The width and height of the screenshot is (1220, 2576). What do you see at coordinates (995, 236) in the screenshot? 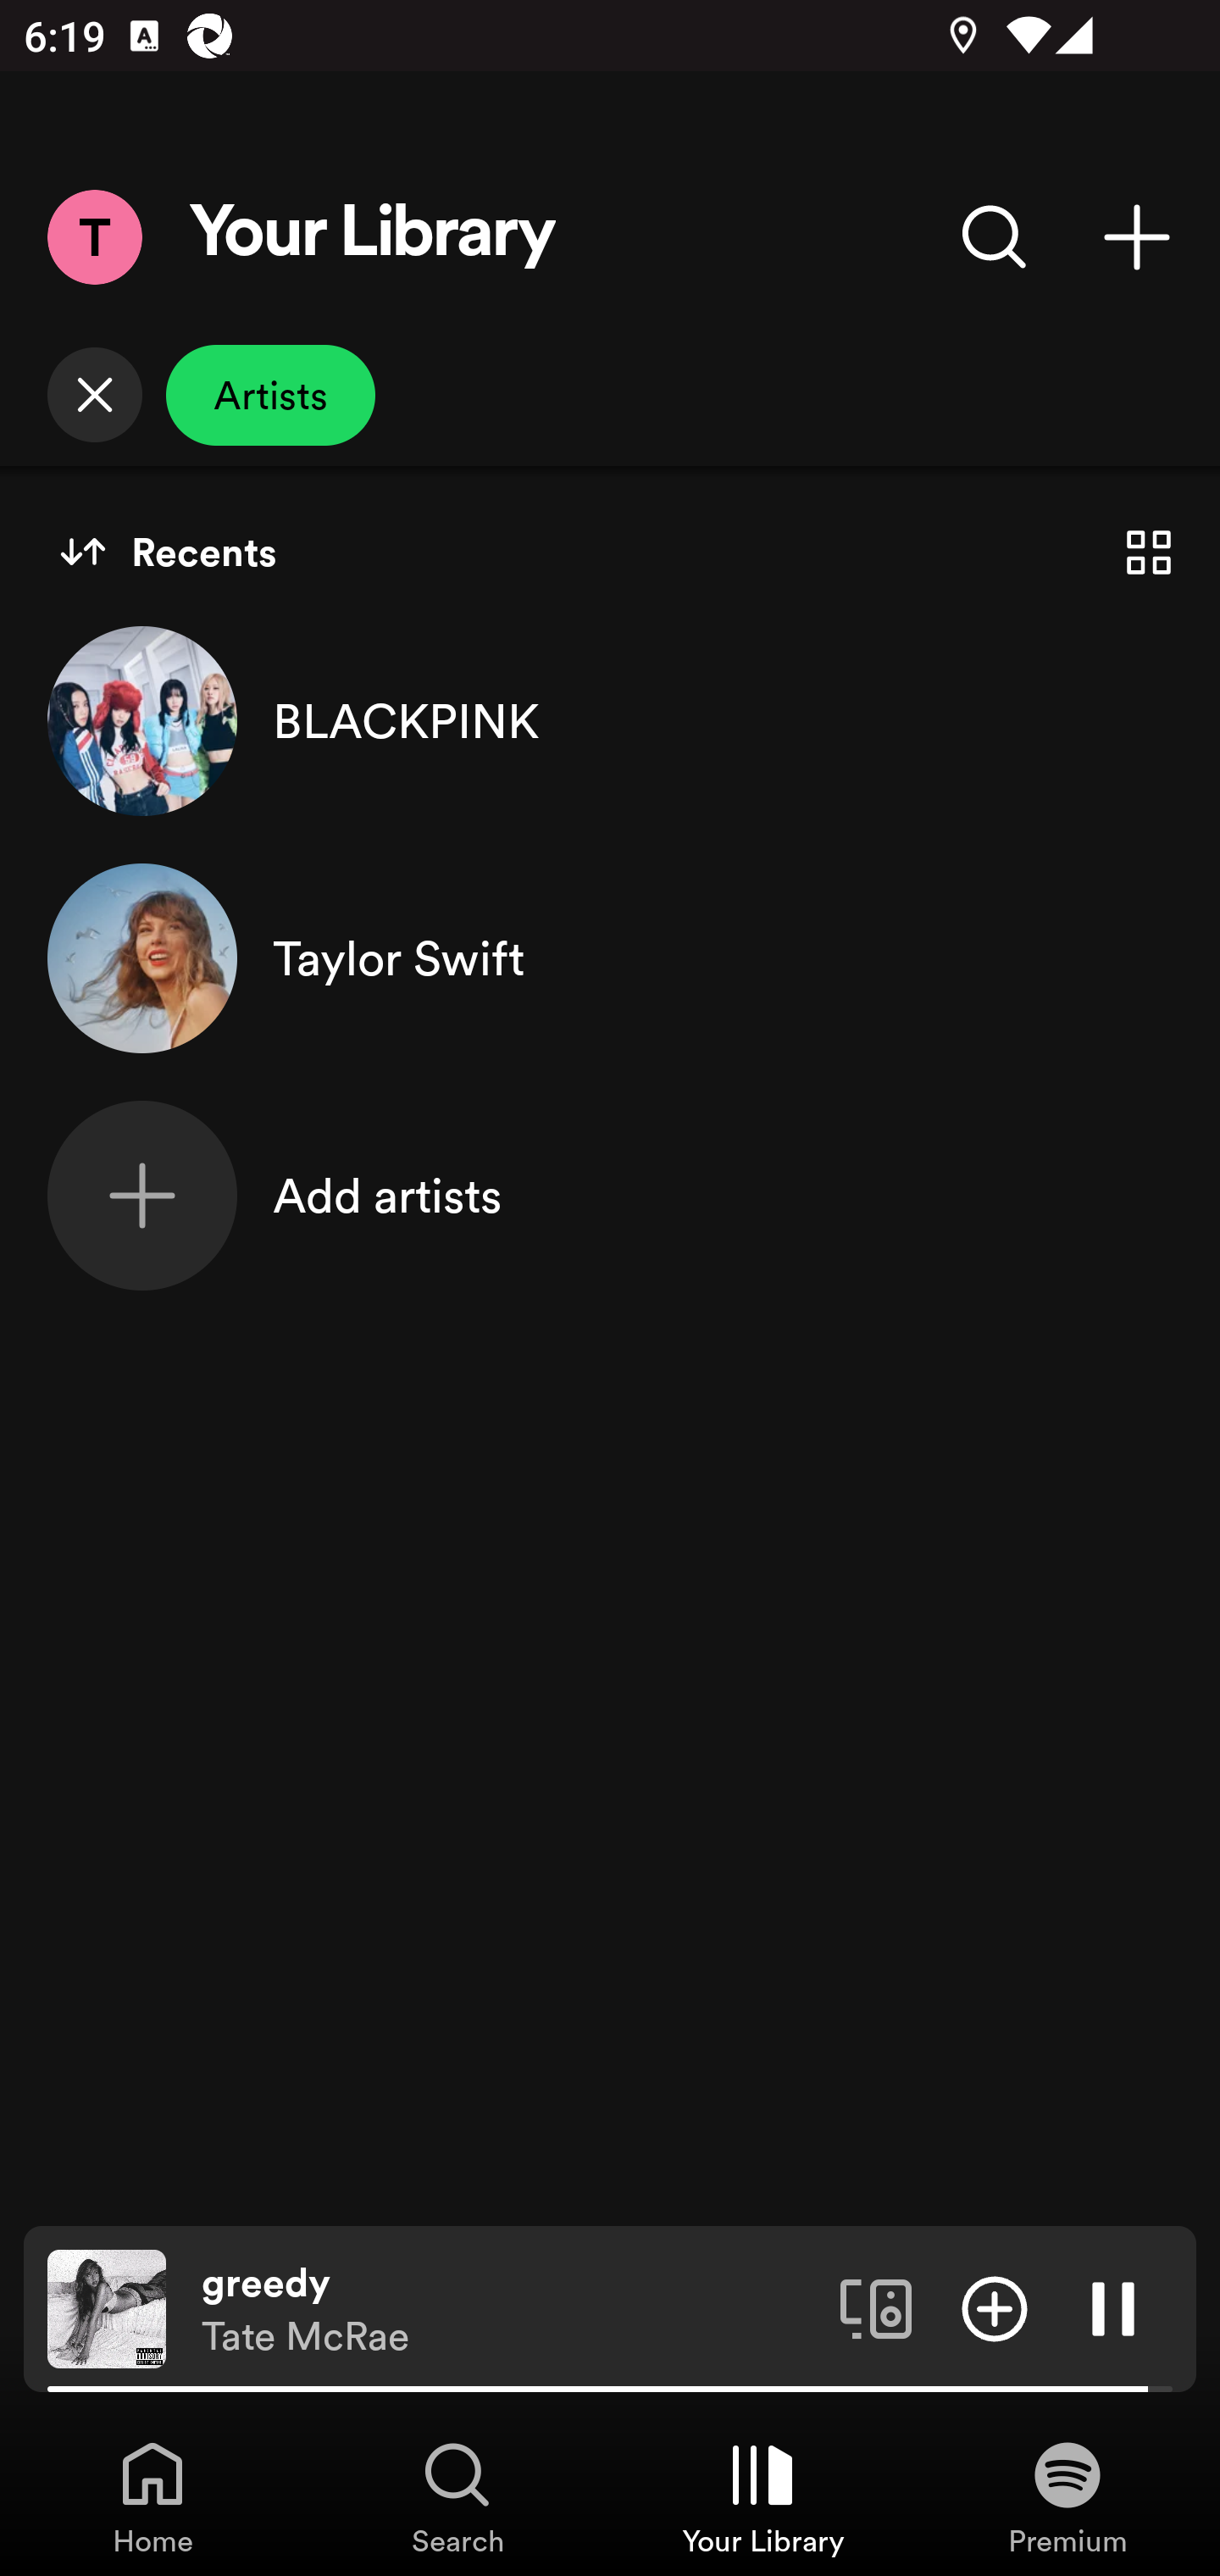
I see `Search Your Library` at bounding box center [995, 236].